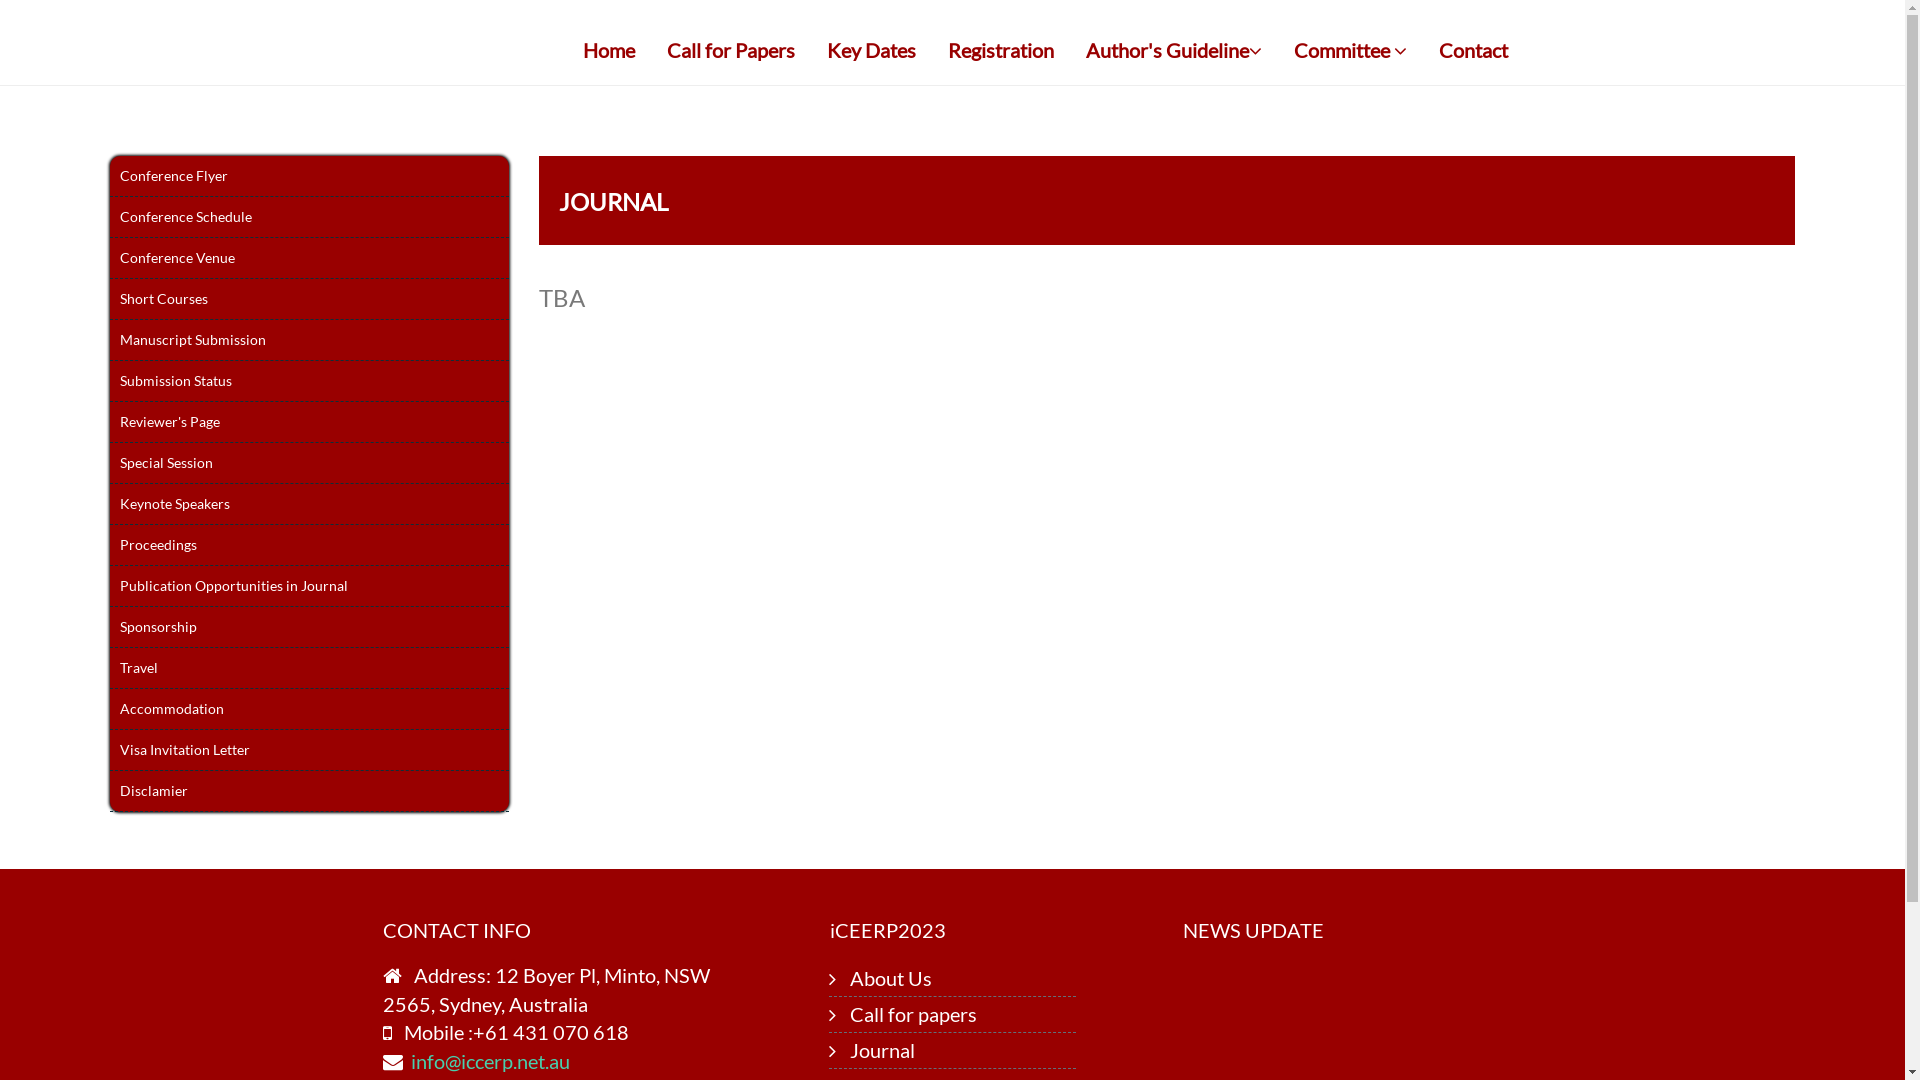 The image size is (1920, 1080). Describe the element at coordinates (914, 1014) in the screenshot. I see `Call for papers` at that location.